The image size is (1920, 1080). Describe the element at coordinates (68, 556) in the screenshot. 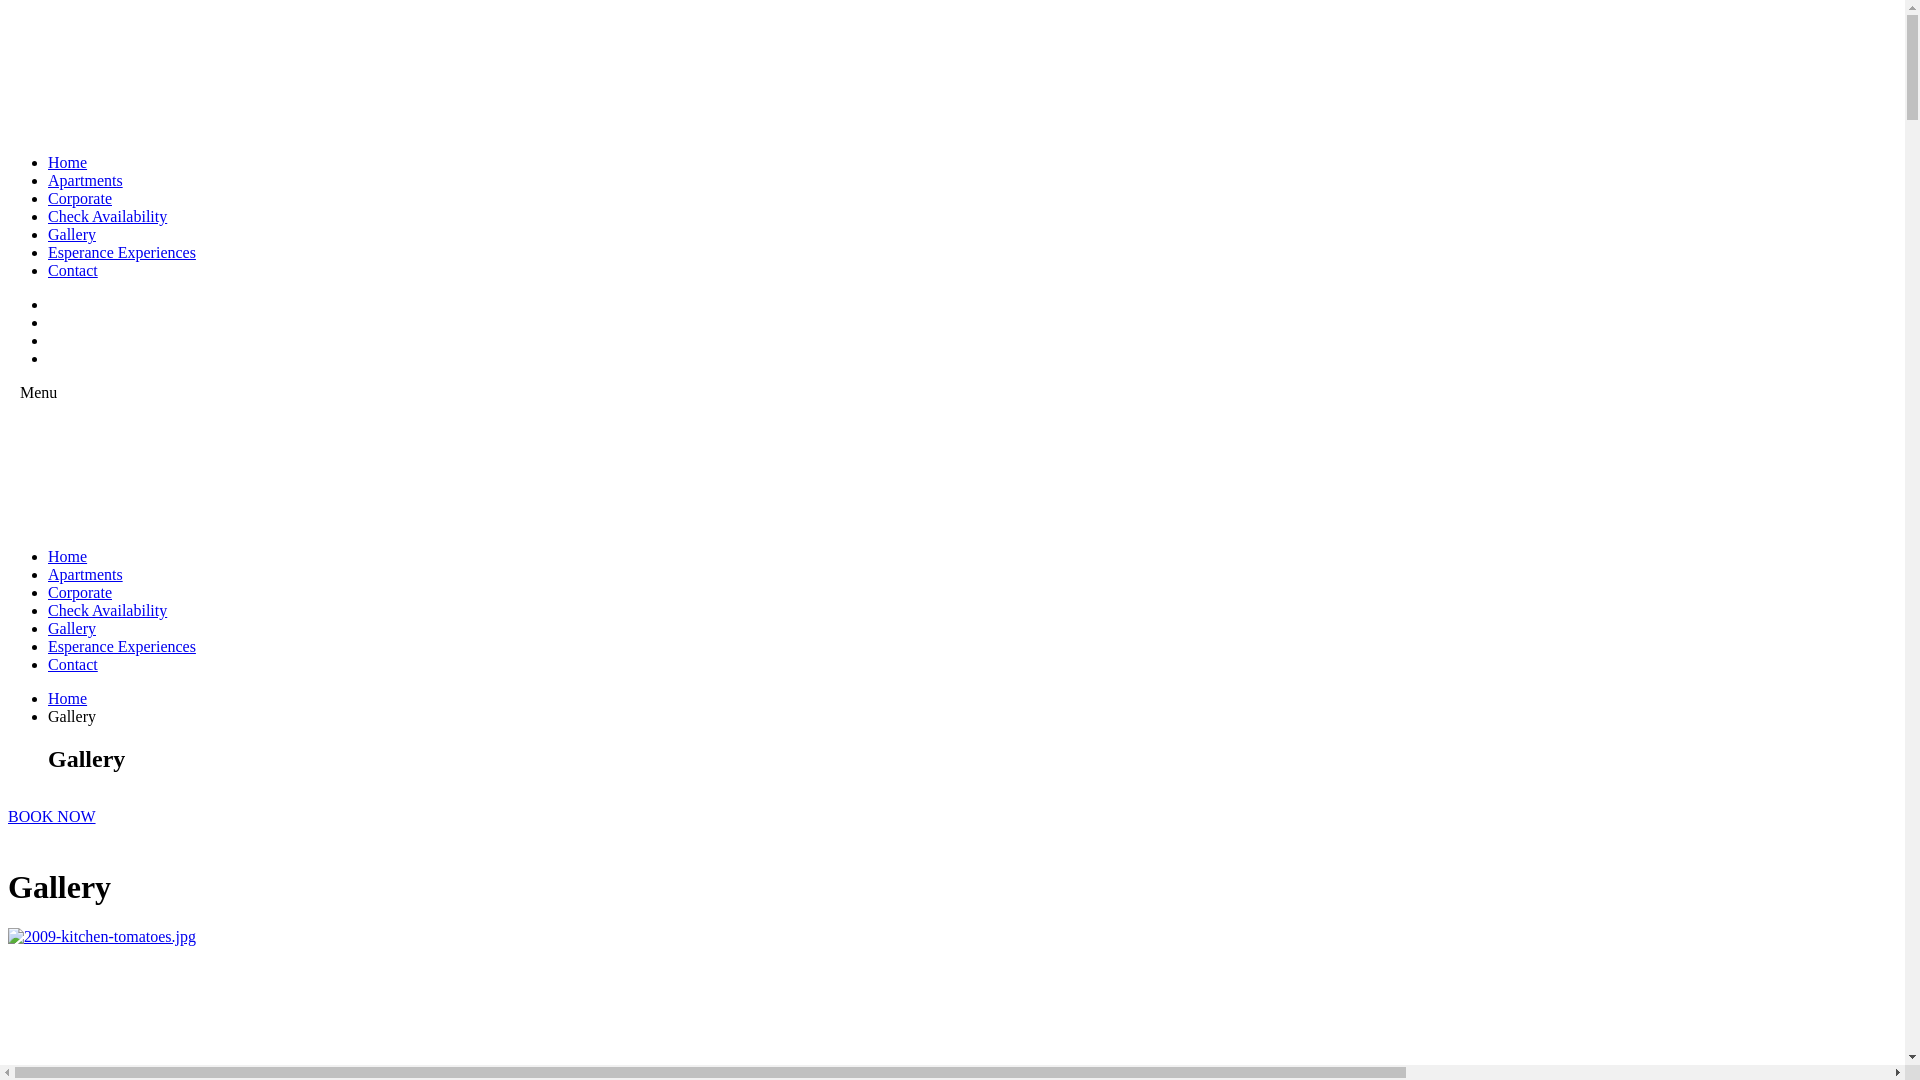

I see `Home` at that location.